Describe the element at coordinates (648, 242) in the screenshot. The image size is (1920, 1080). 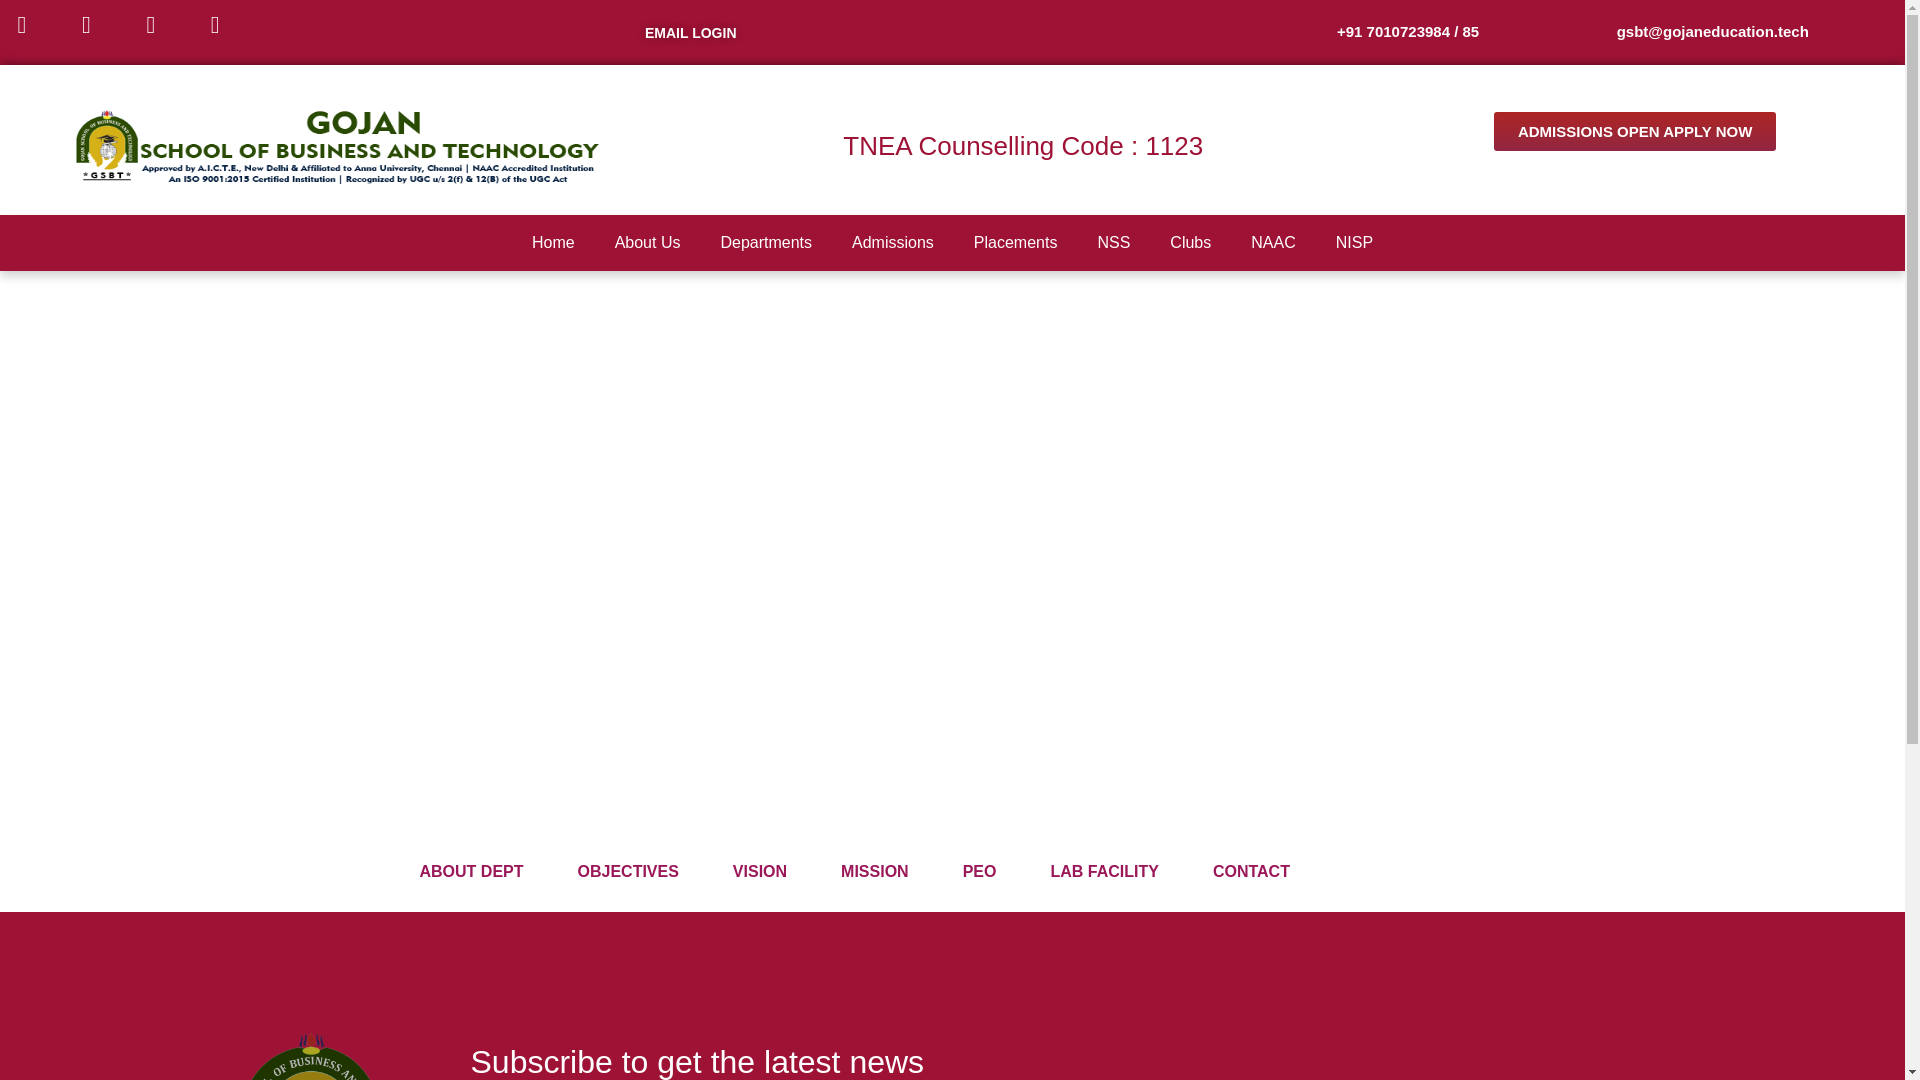
I see `About Us` at that location.